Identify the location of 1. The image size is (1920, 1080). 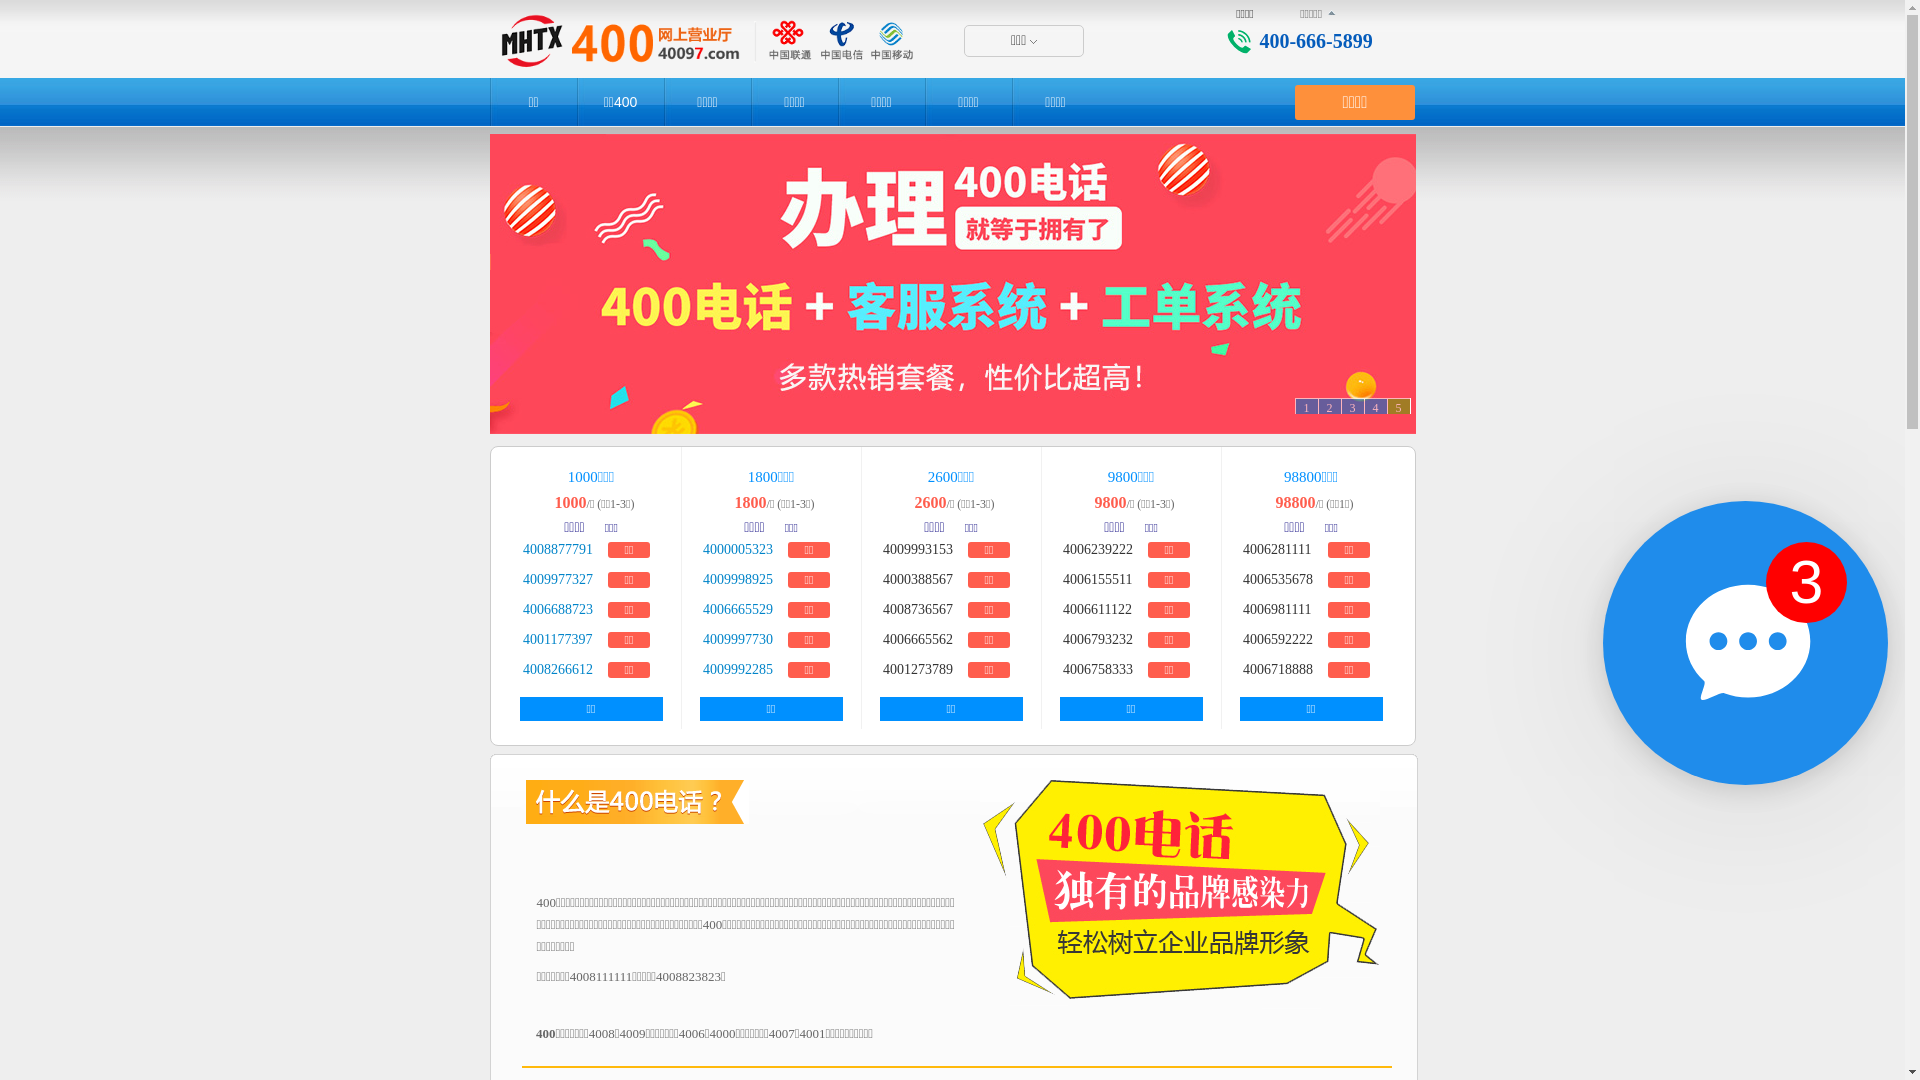
(1306, 408).